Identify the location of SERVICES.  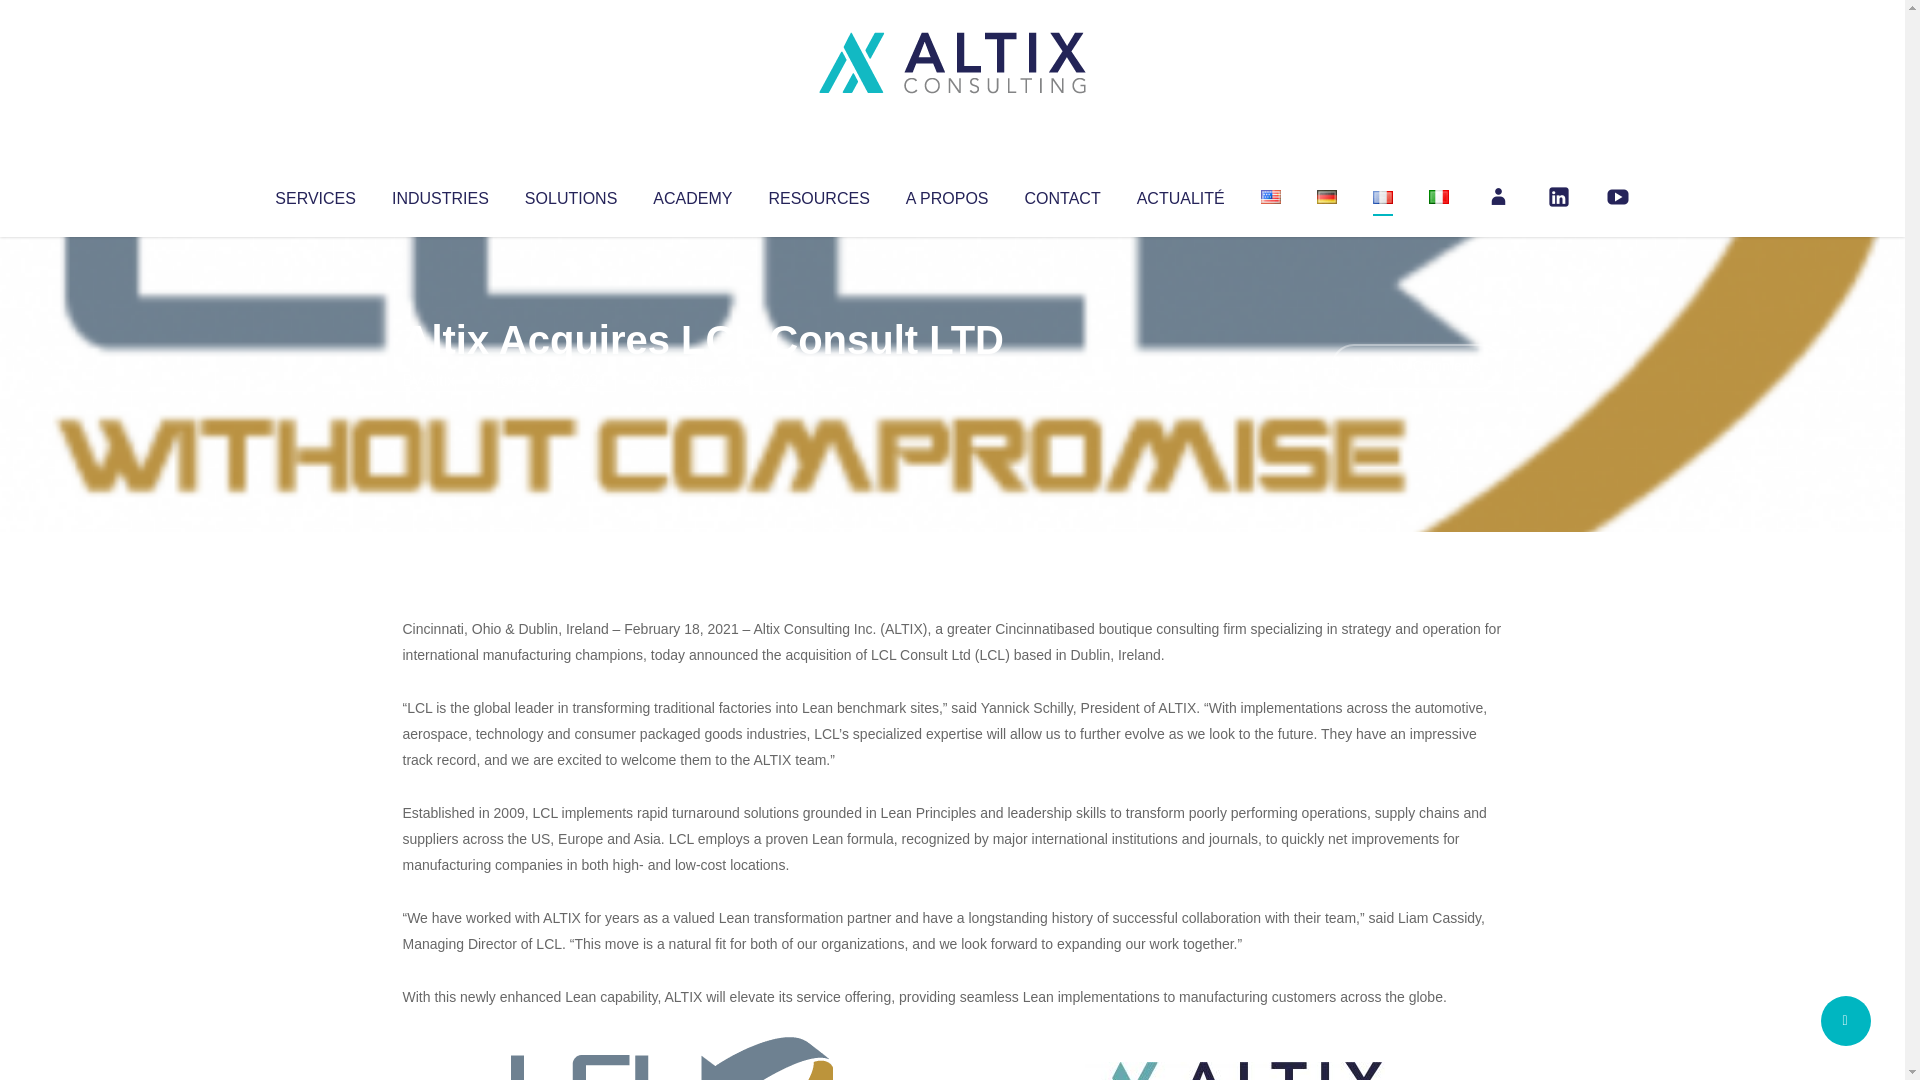
(314, 194).